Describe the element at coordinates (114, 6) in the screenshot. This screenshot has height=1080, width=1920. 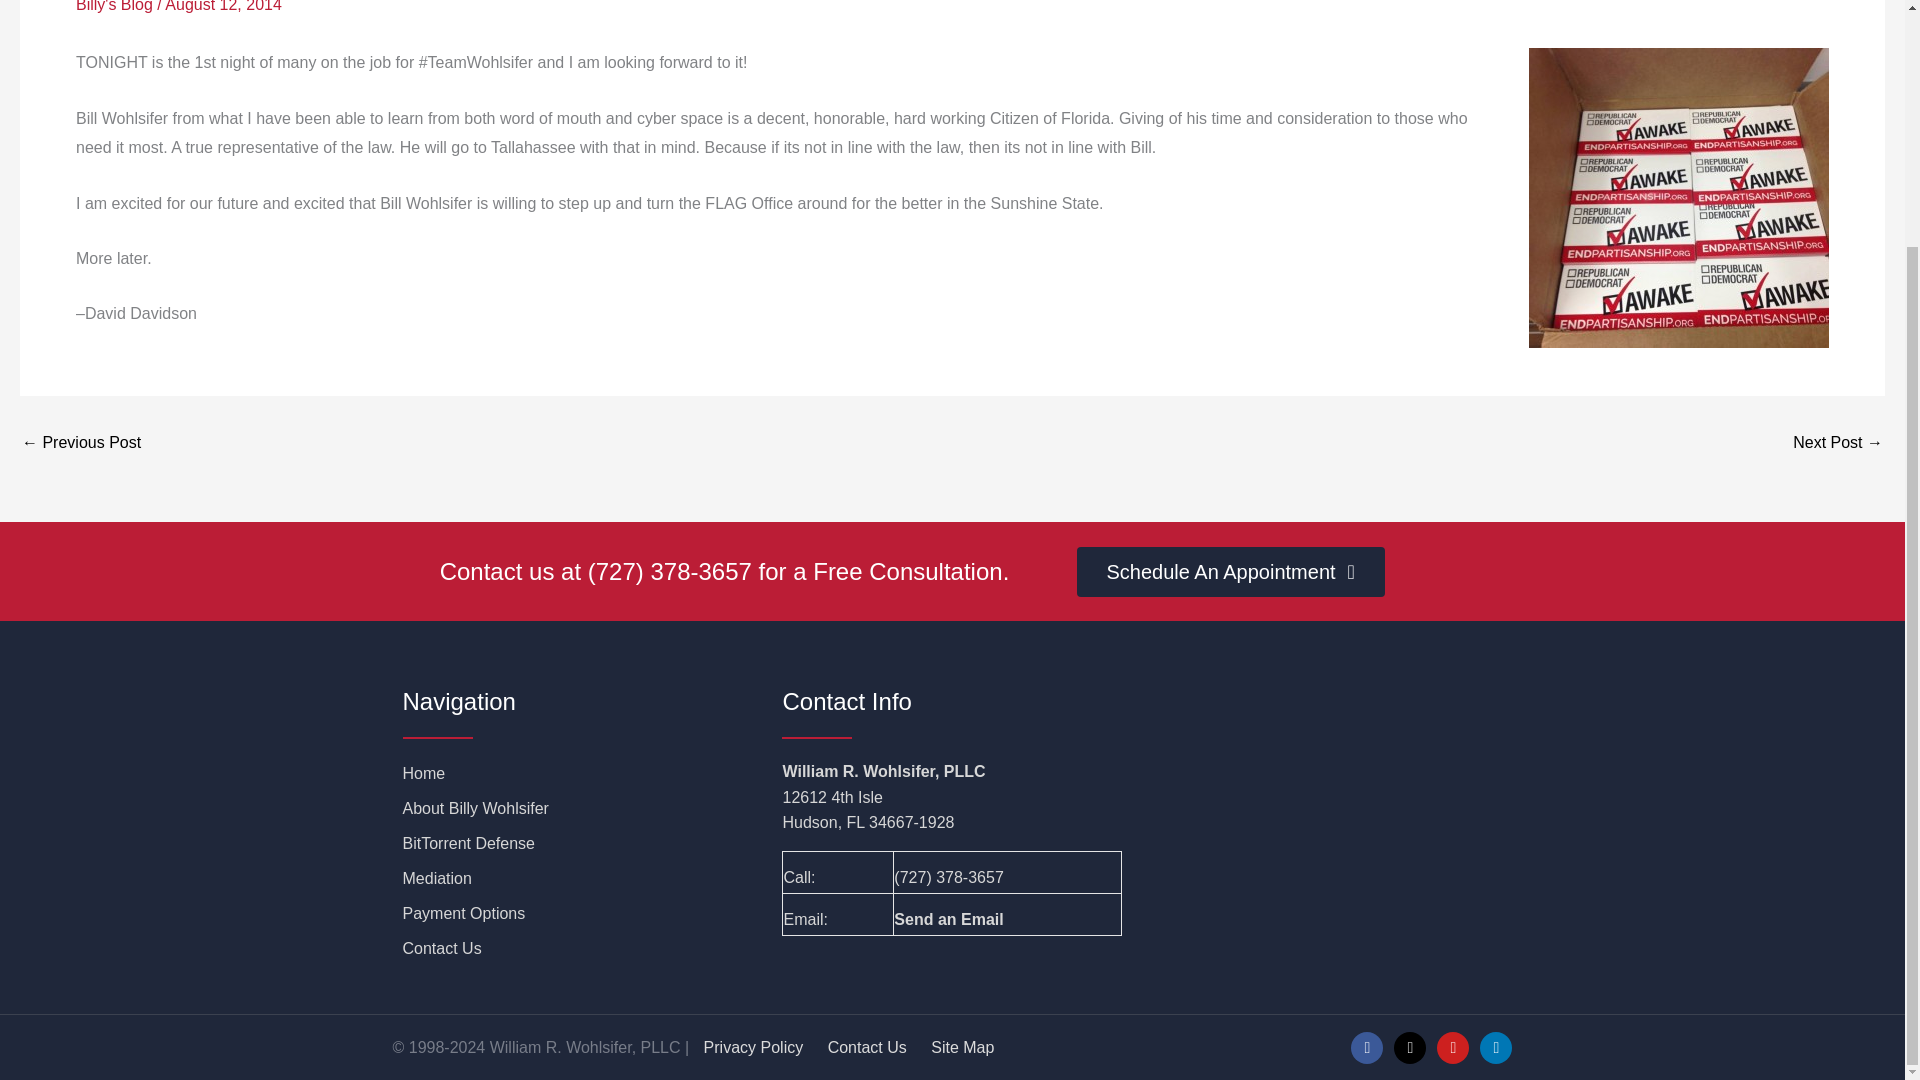
I see `Billy's Blog` at that location.